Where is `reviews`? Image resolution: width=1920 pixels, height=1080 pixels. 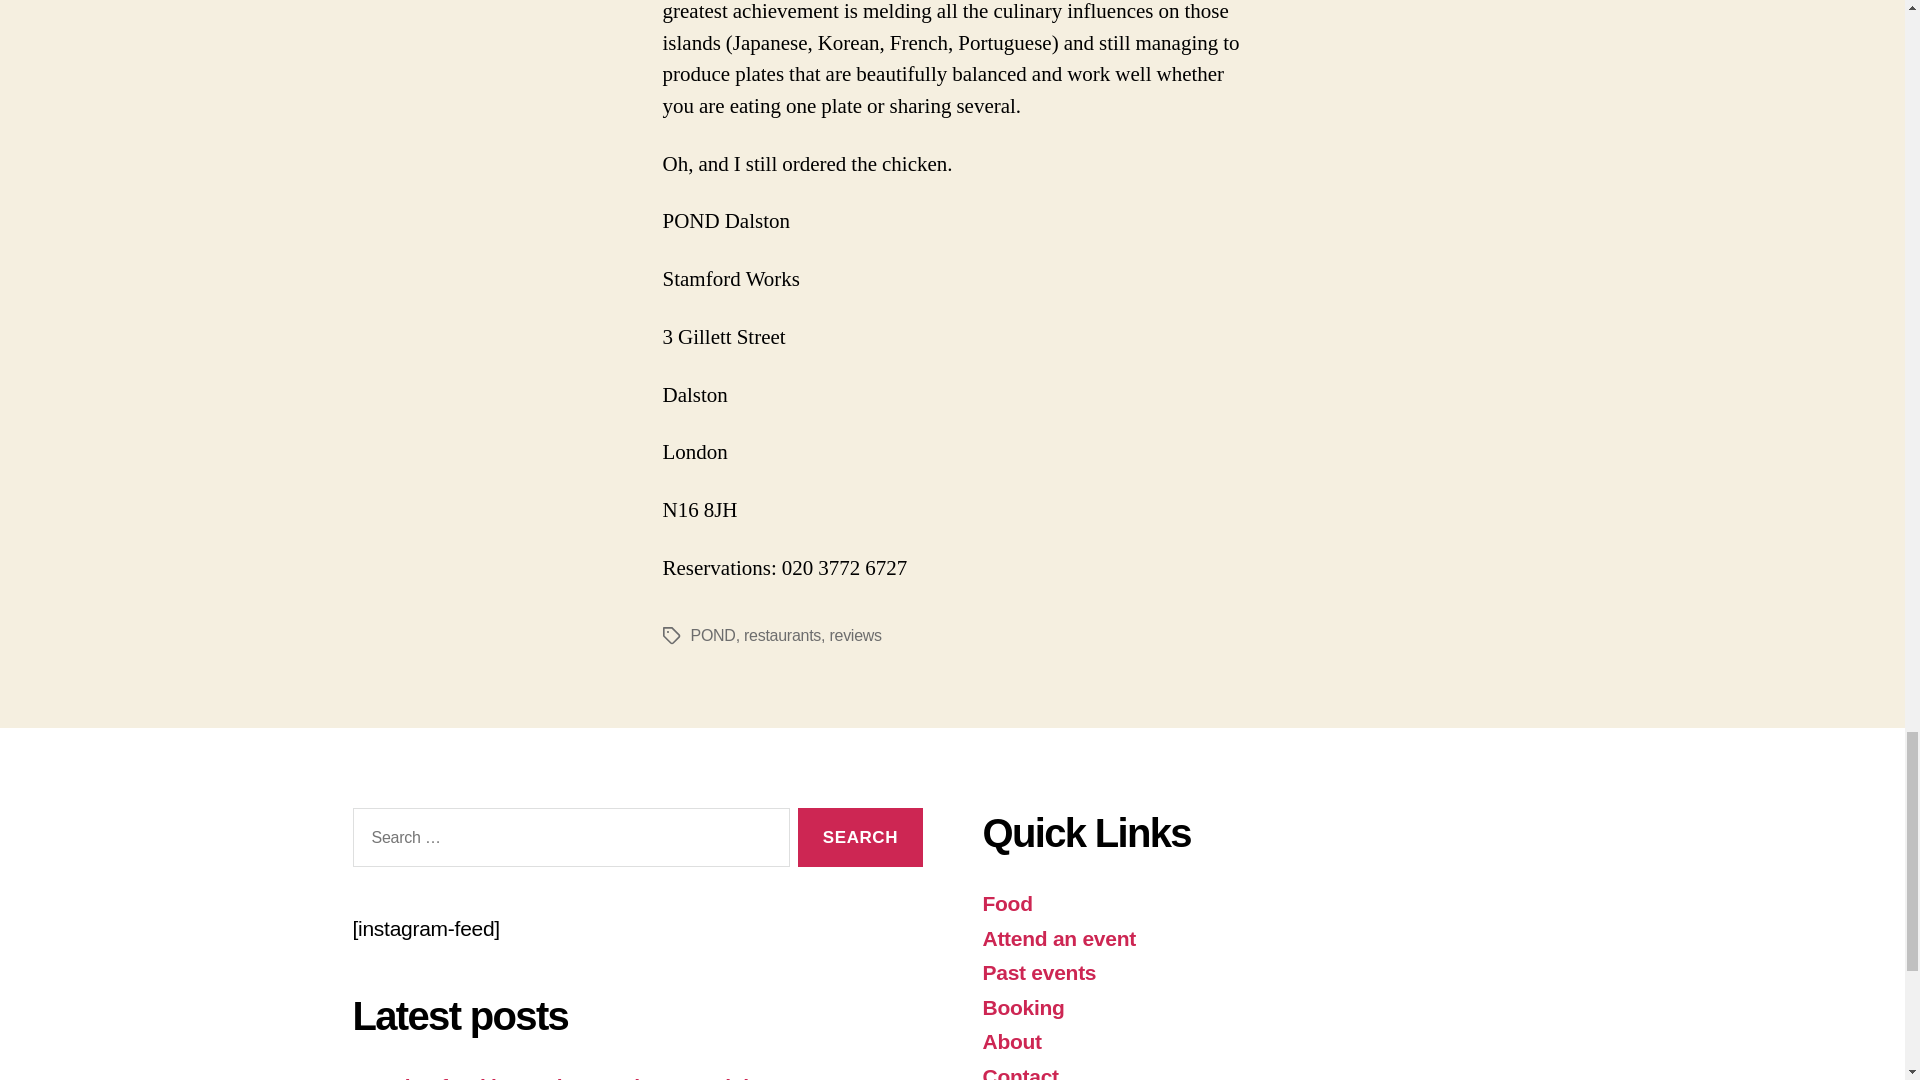
reviews is located at coordinates (855, 635).